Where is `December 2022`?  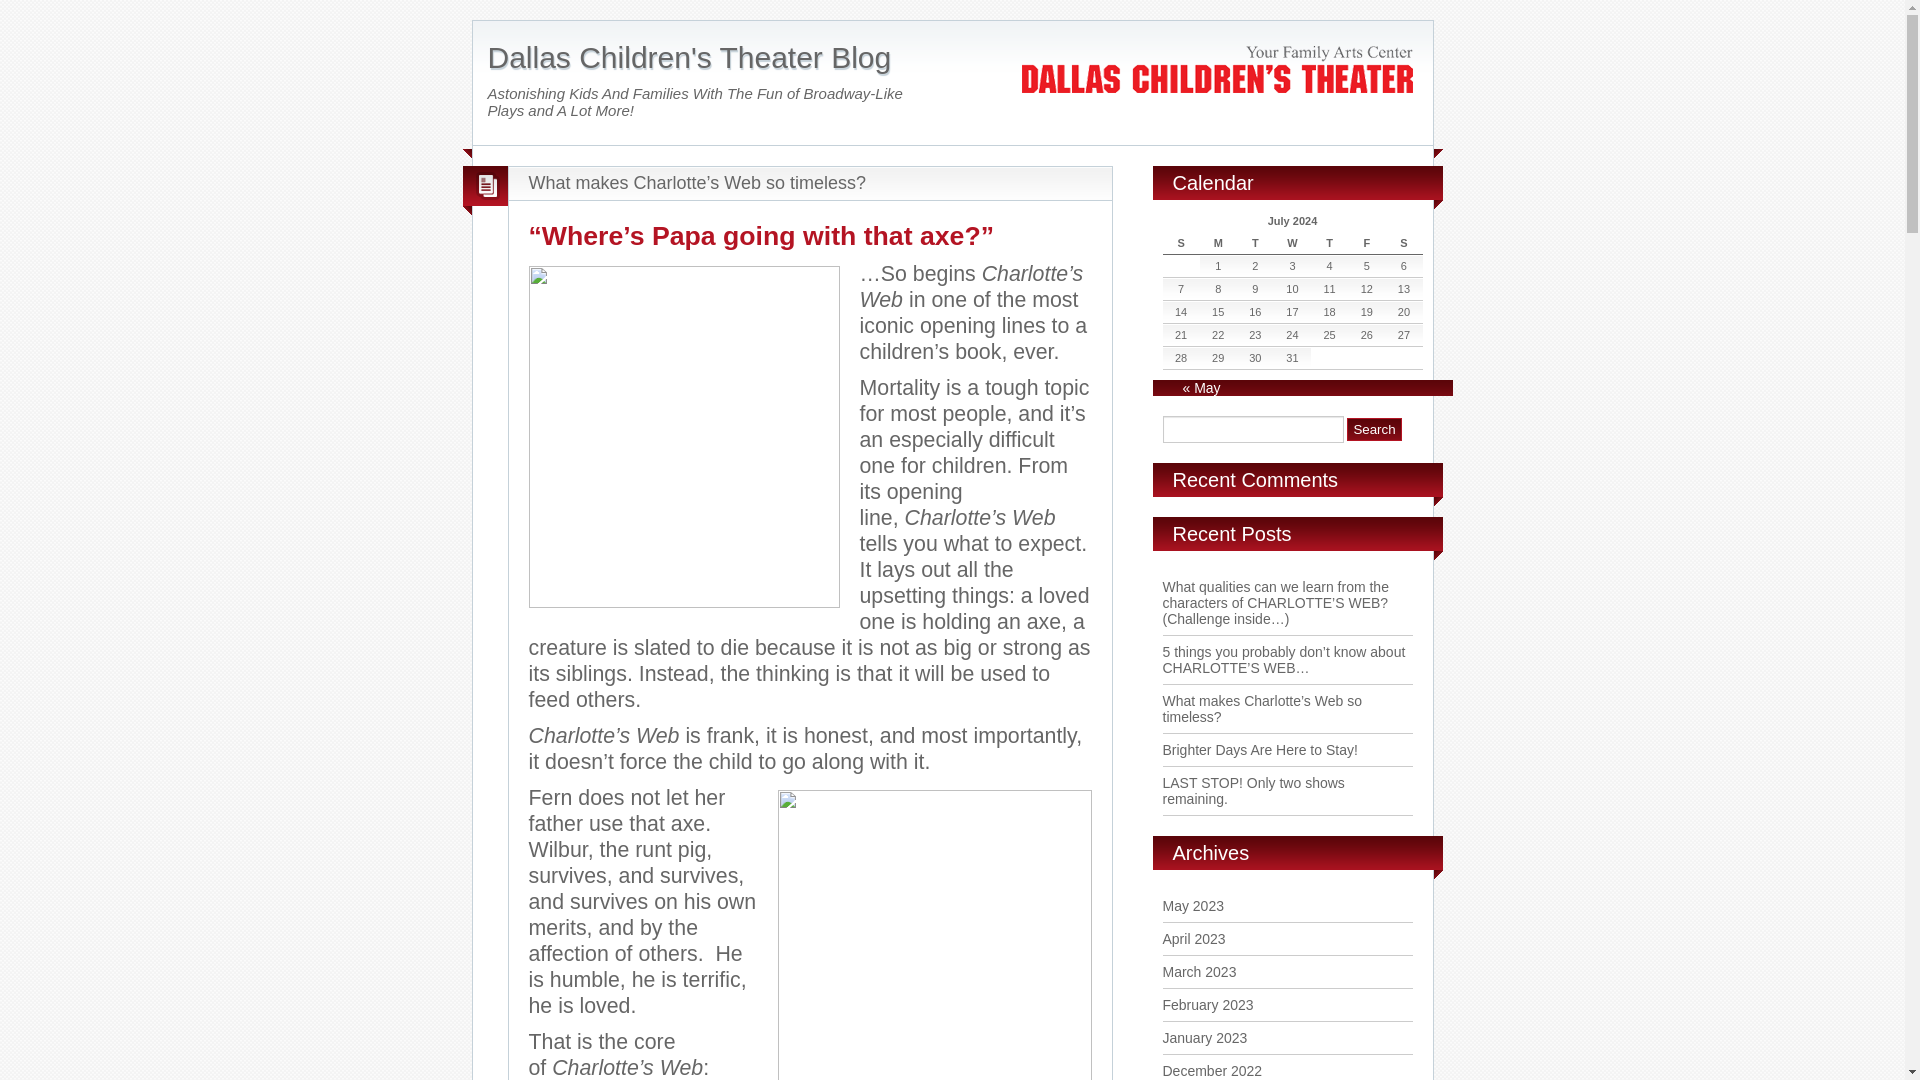
December 2022 is located at coordinates (1211, 1070).